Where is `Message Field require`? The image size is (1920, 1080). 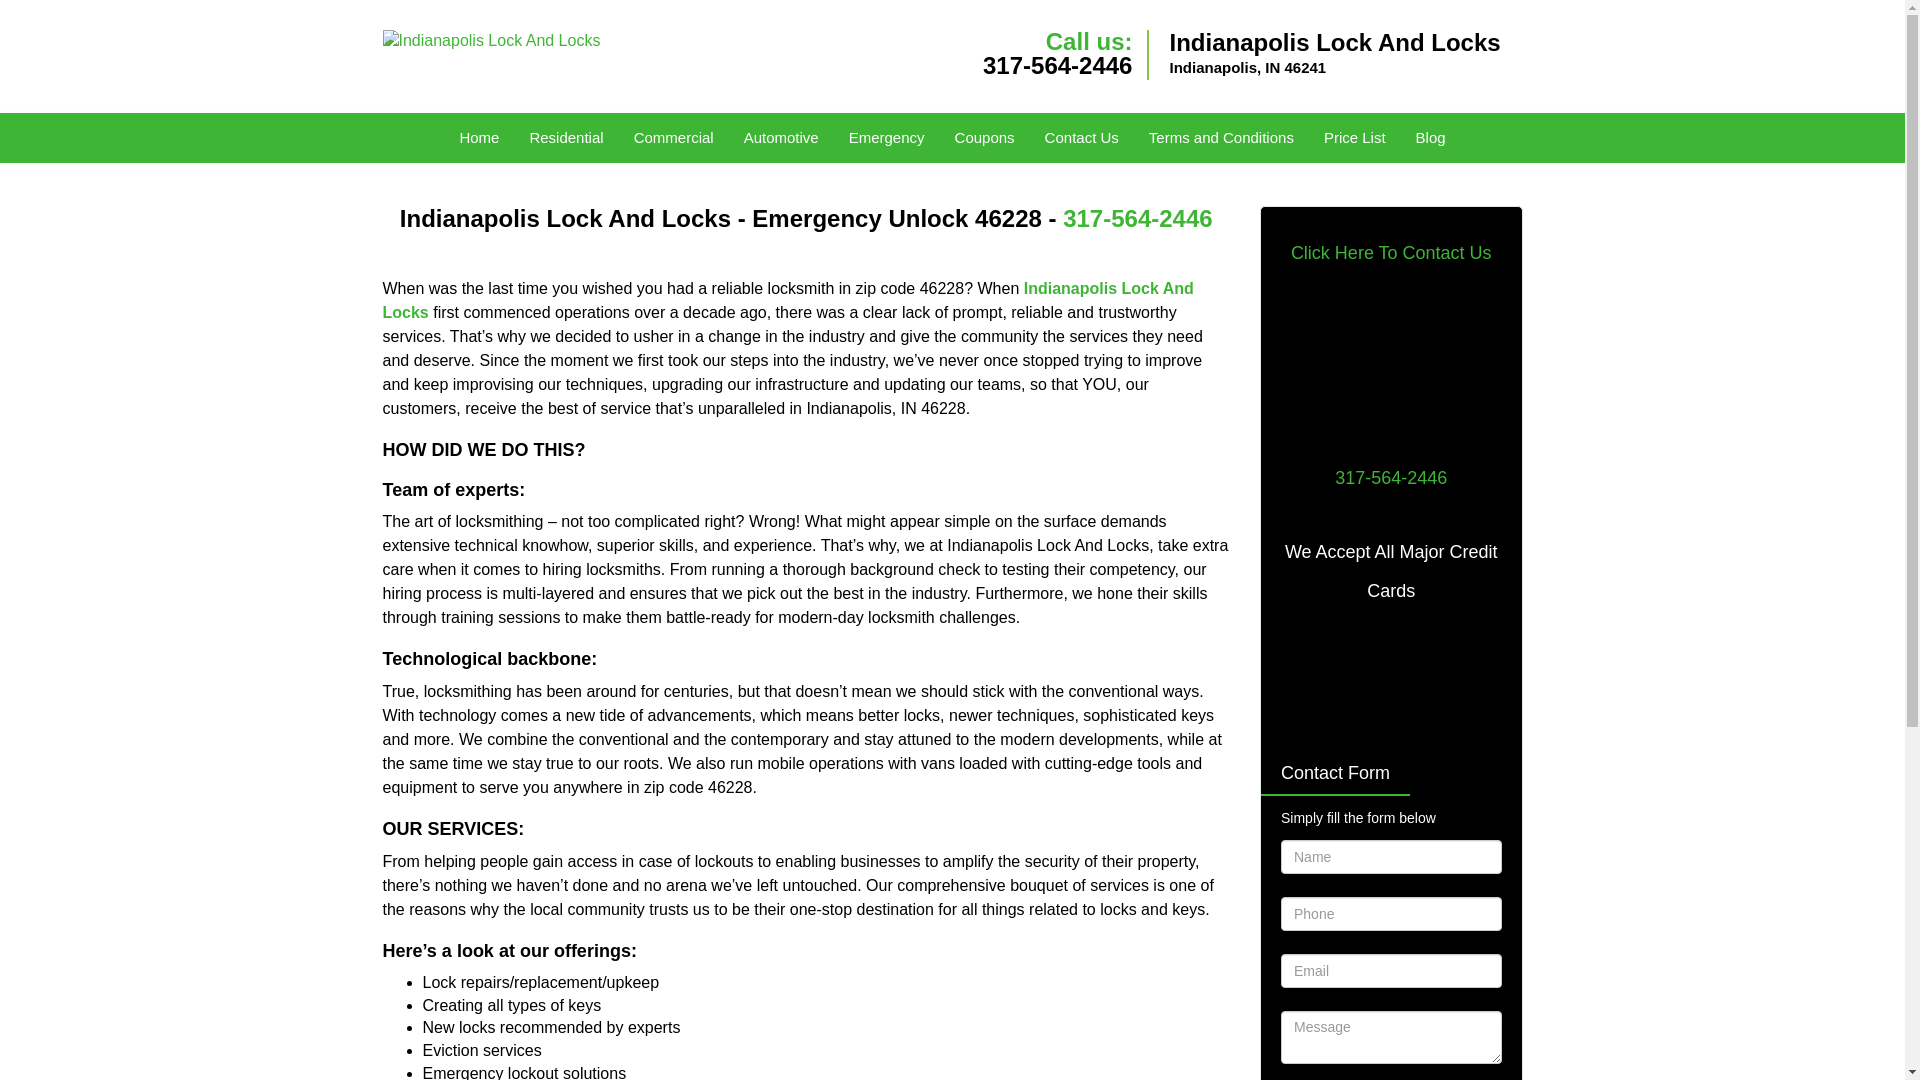
Message Field require is located at coordinates (1390, 1036).